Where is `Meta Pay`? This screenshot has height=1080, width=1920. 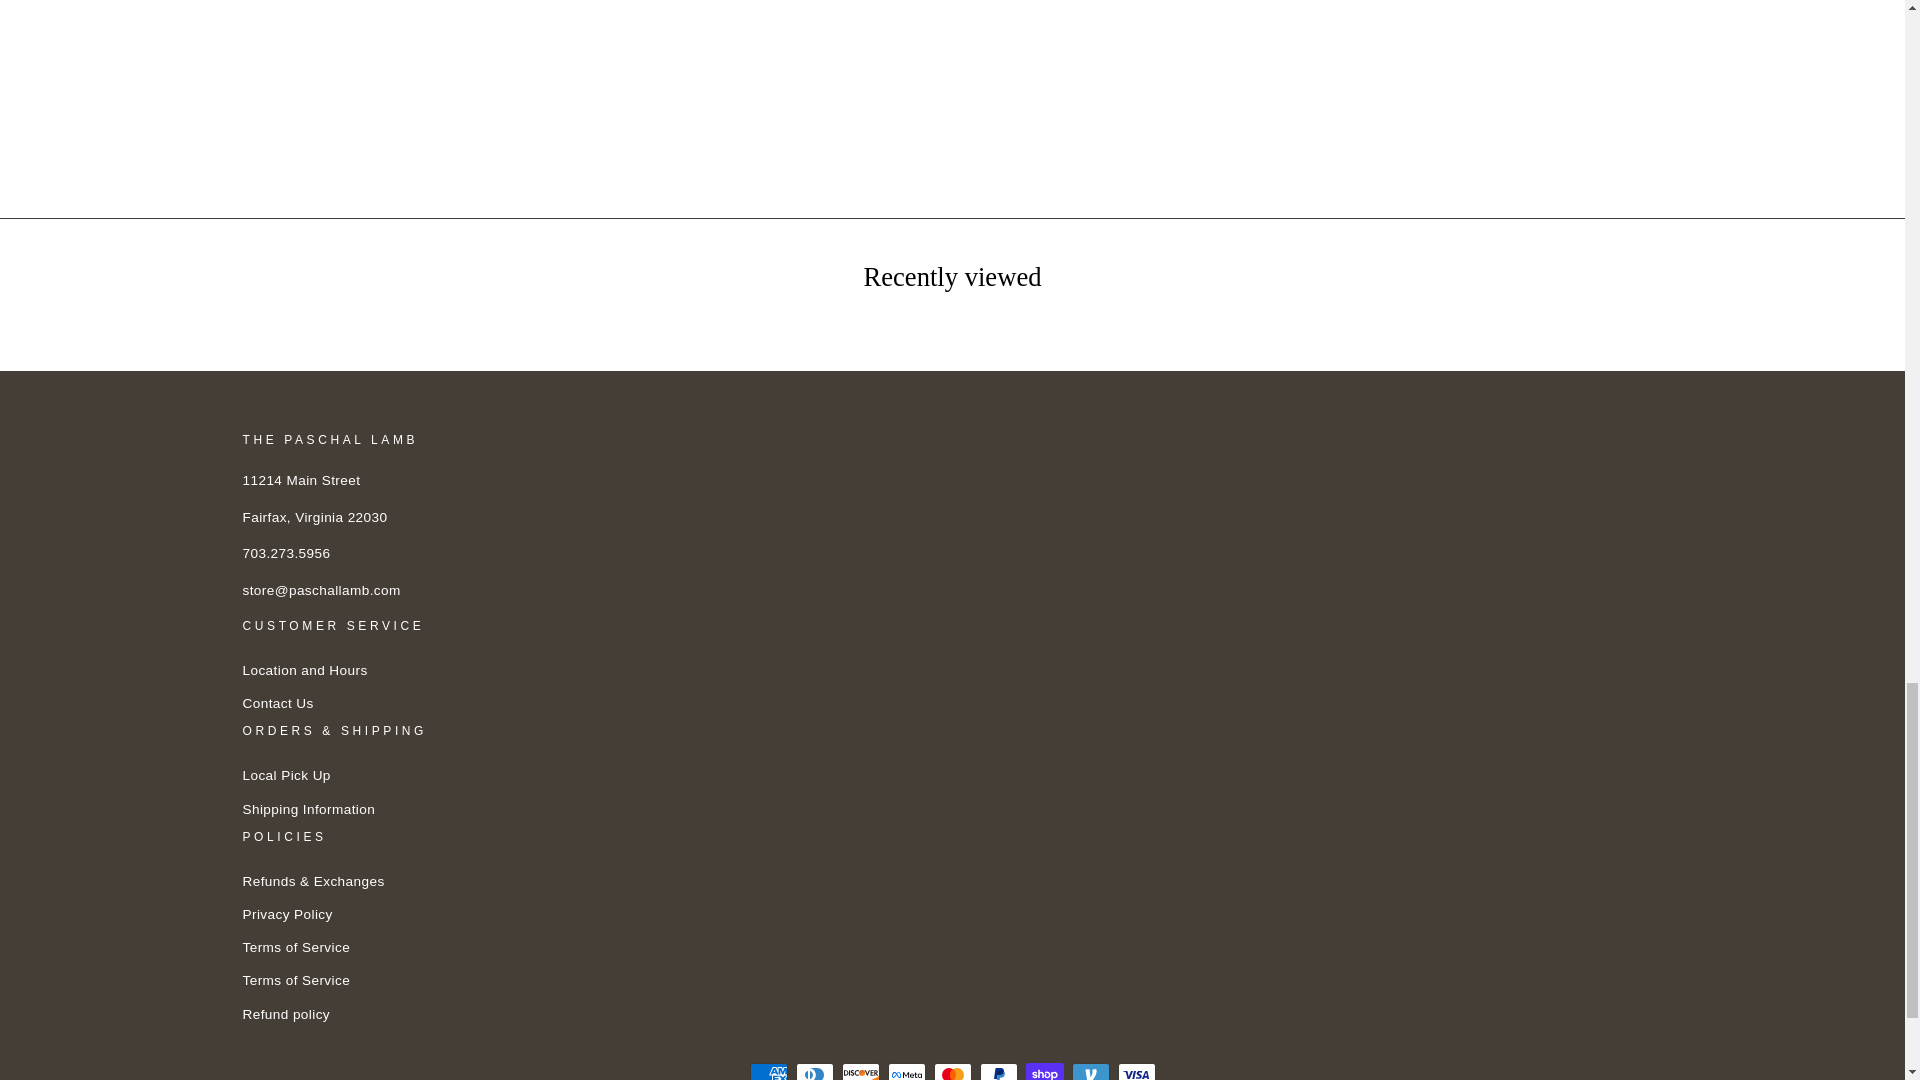
Meta Pay is located at coordinates (906, 1071).